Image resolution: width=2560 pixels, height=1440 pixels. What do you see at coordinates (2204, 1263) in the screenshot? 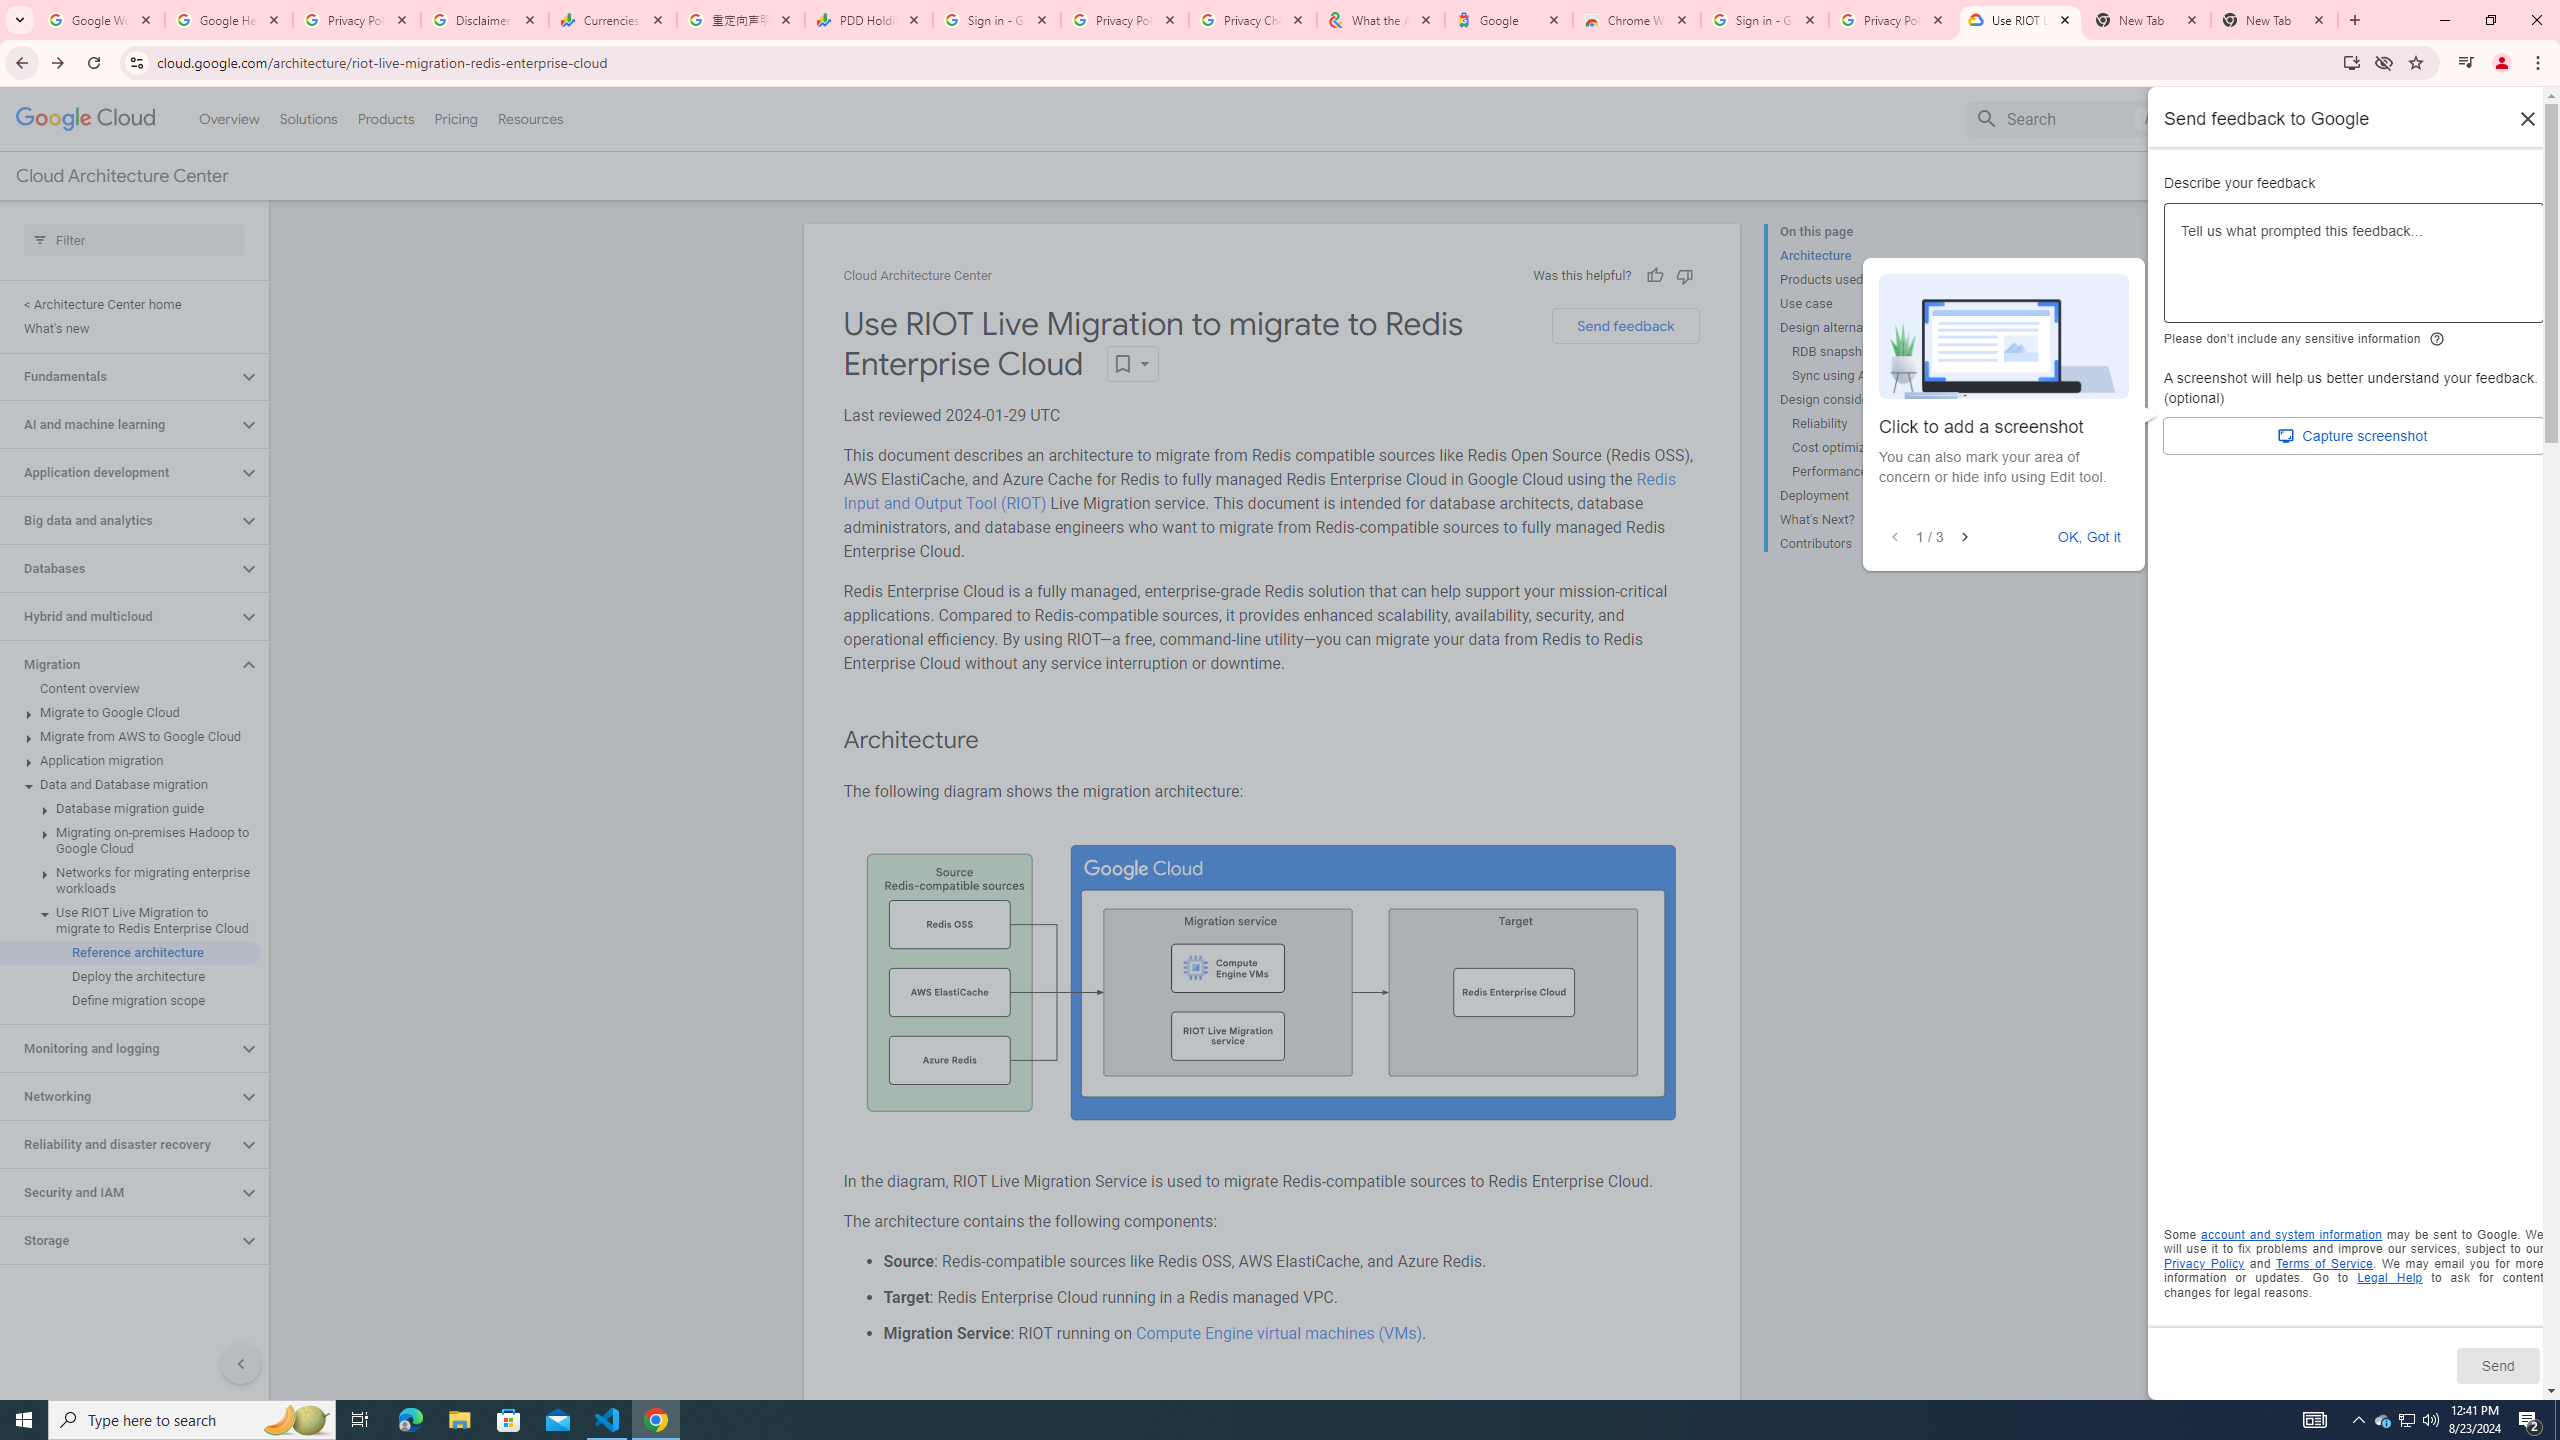
I see `Opens in a new tab. Privacy Policy` at bounding box center [2204, 1263].